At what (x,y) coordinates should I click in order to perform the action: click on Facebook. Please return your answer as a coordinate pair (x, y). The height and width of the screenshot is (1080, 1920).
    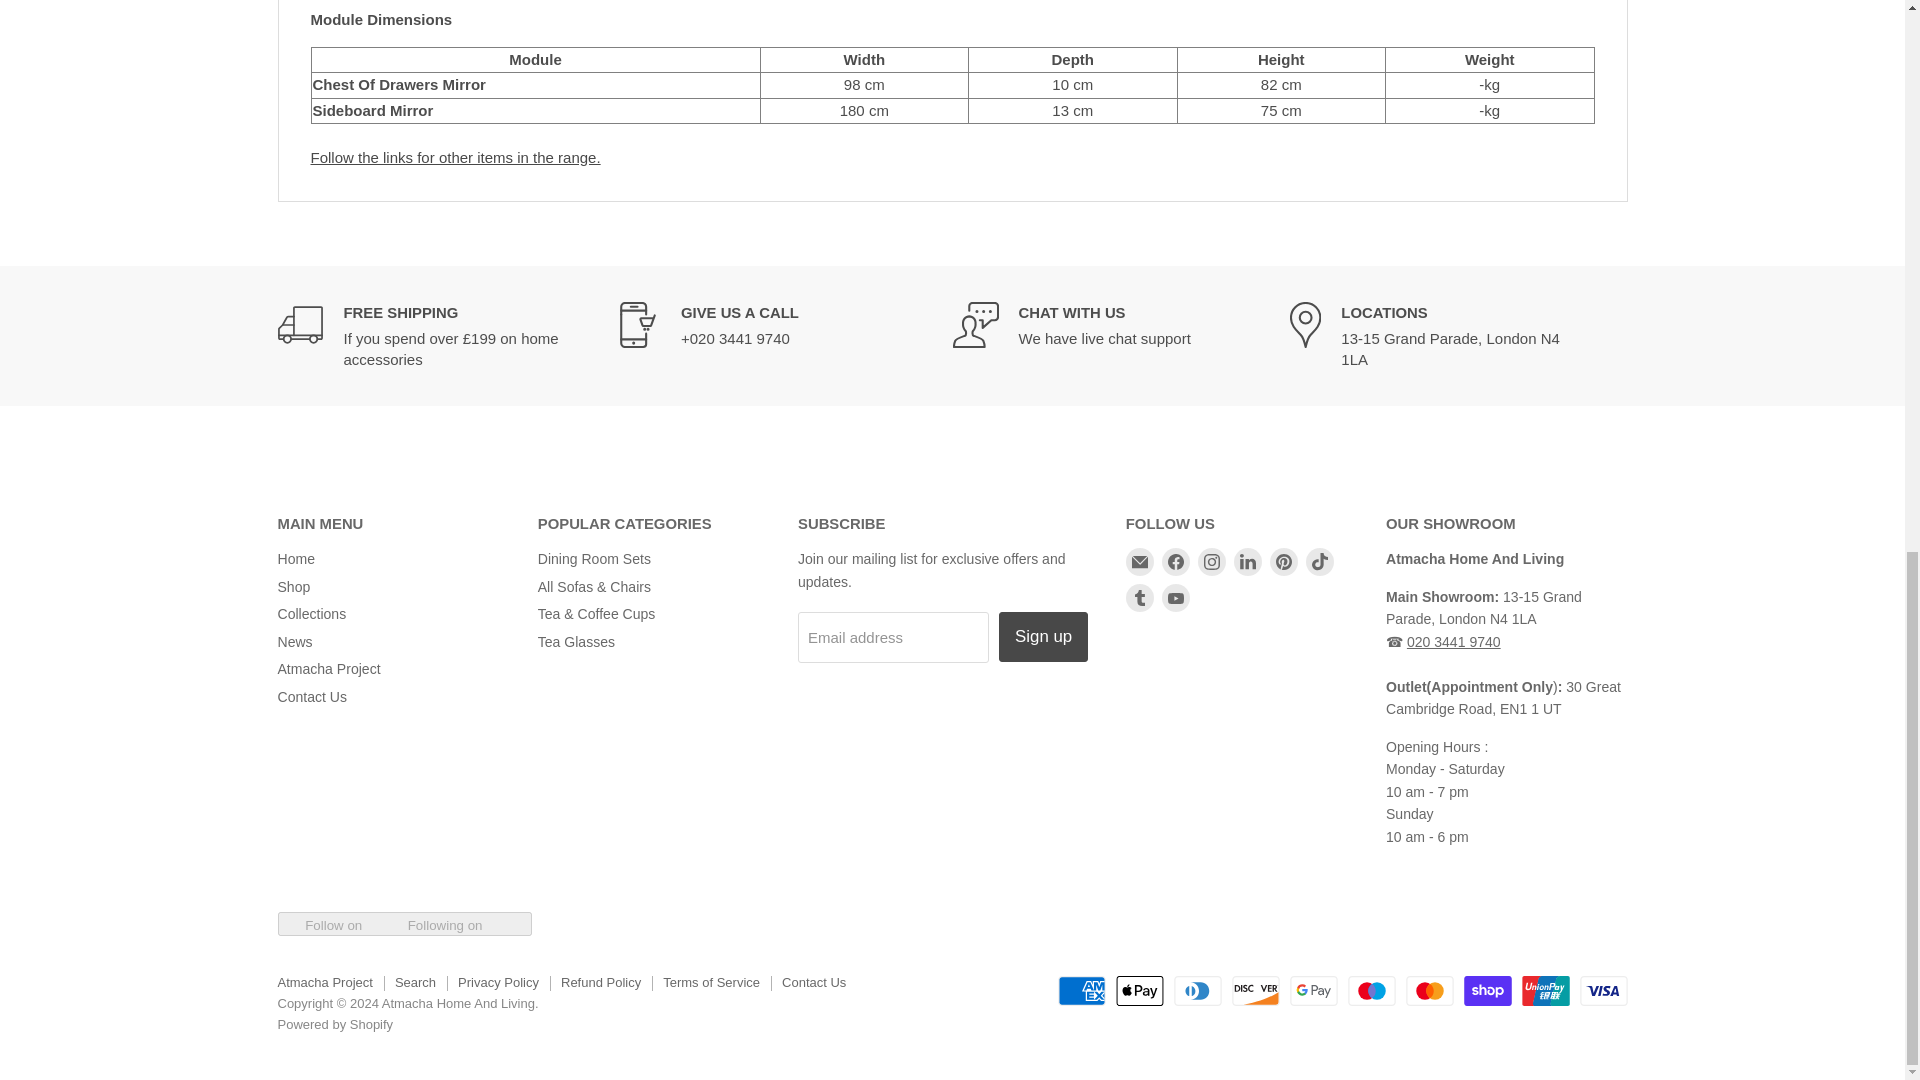
    Looking at the image, I should click on (1176, 561).